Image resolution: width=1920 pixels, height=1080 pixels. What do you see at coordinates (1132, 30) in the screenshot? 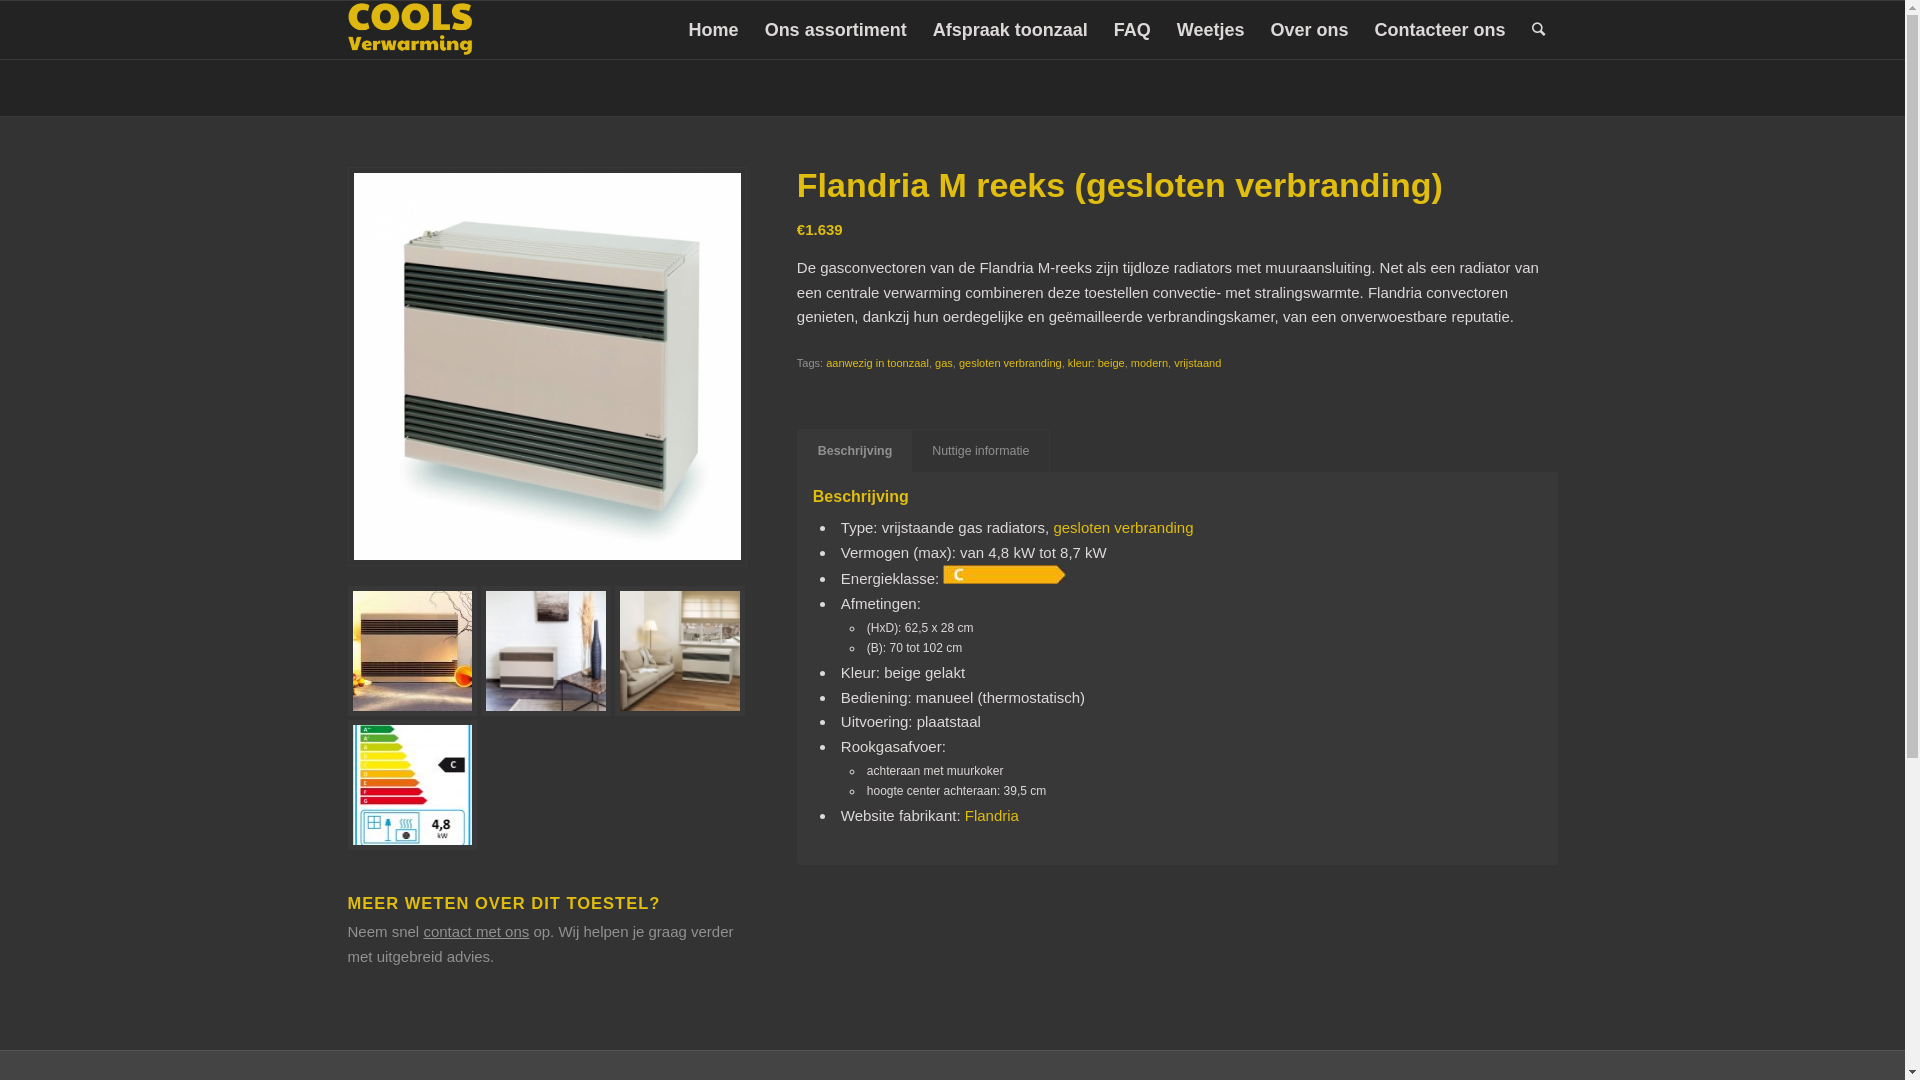
I see `FAQ` at bounding box center [1132, 30].